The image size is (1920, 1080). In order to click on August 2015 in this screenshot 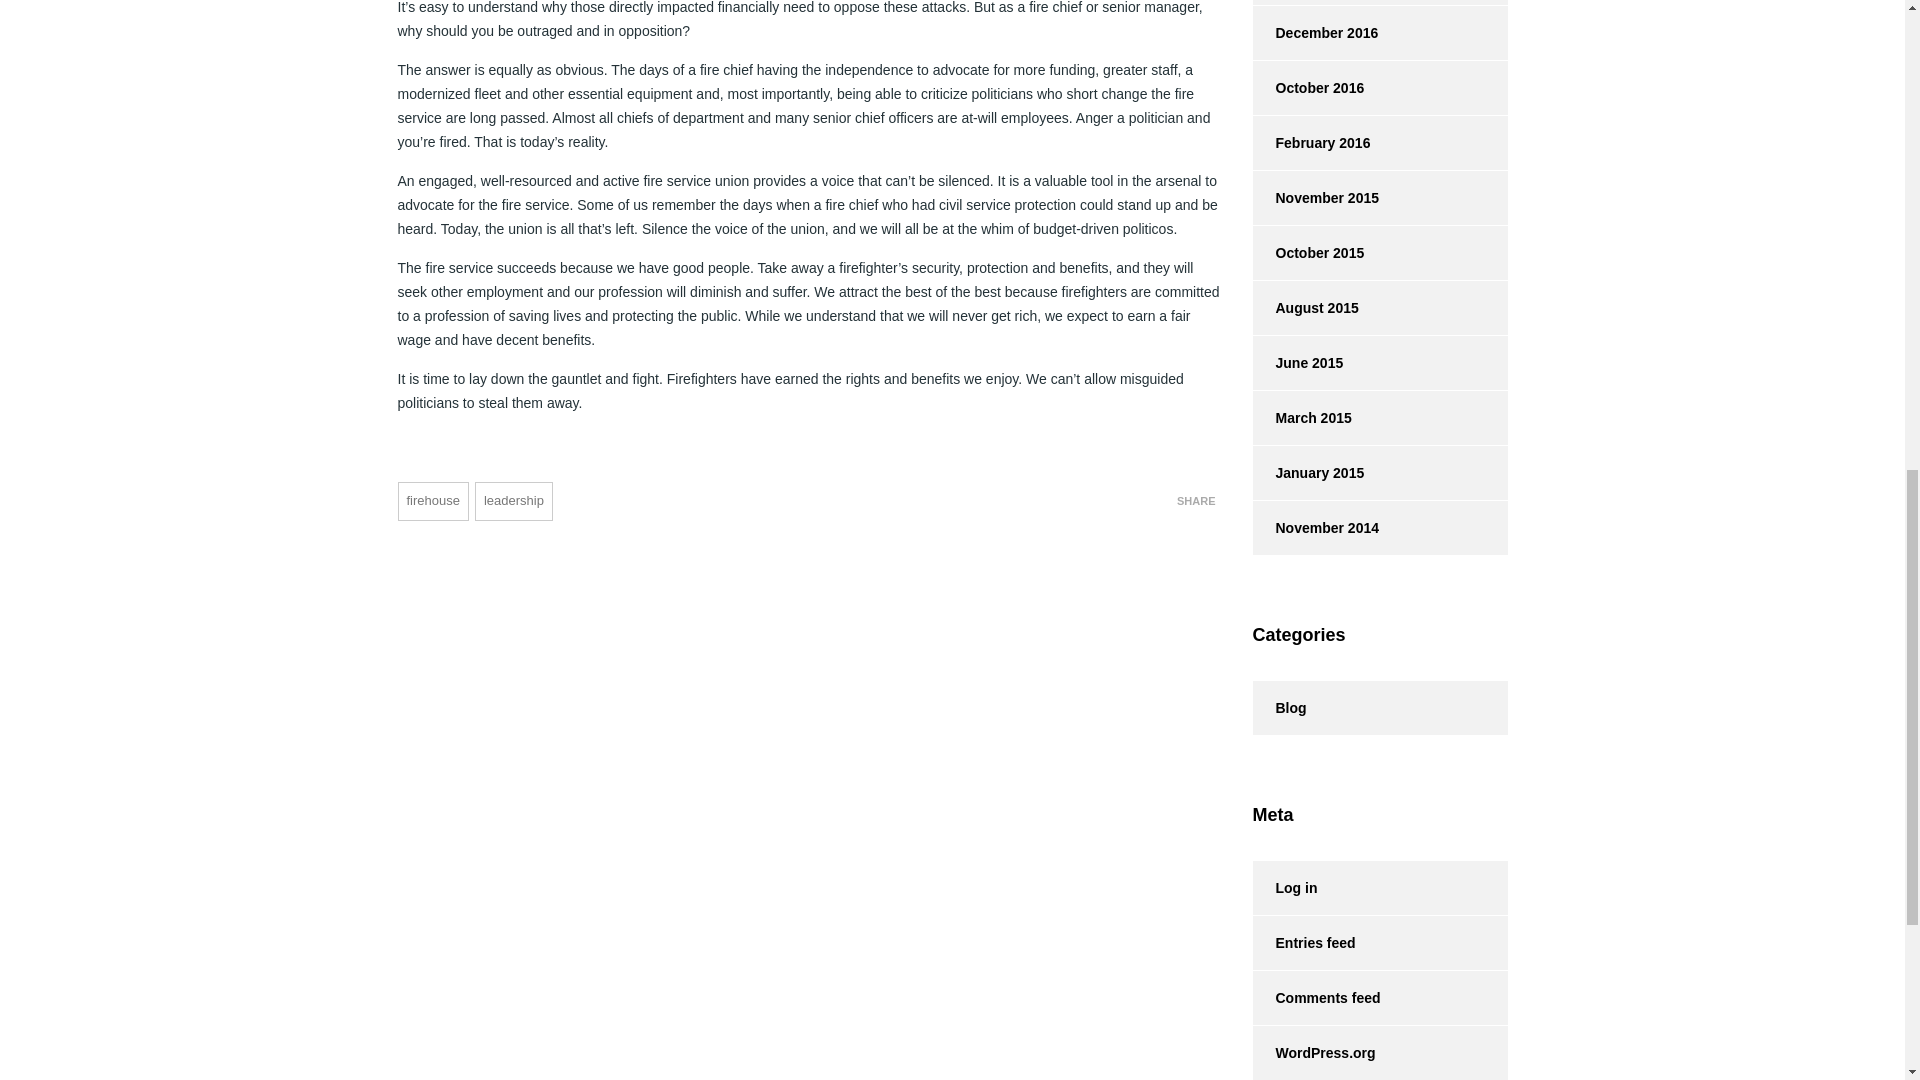, I will do `click(1304, 307)`.